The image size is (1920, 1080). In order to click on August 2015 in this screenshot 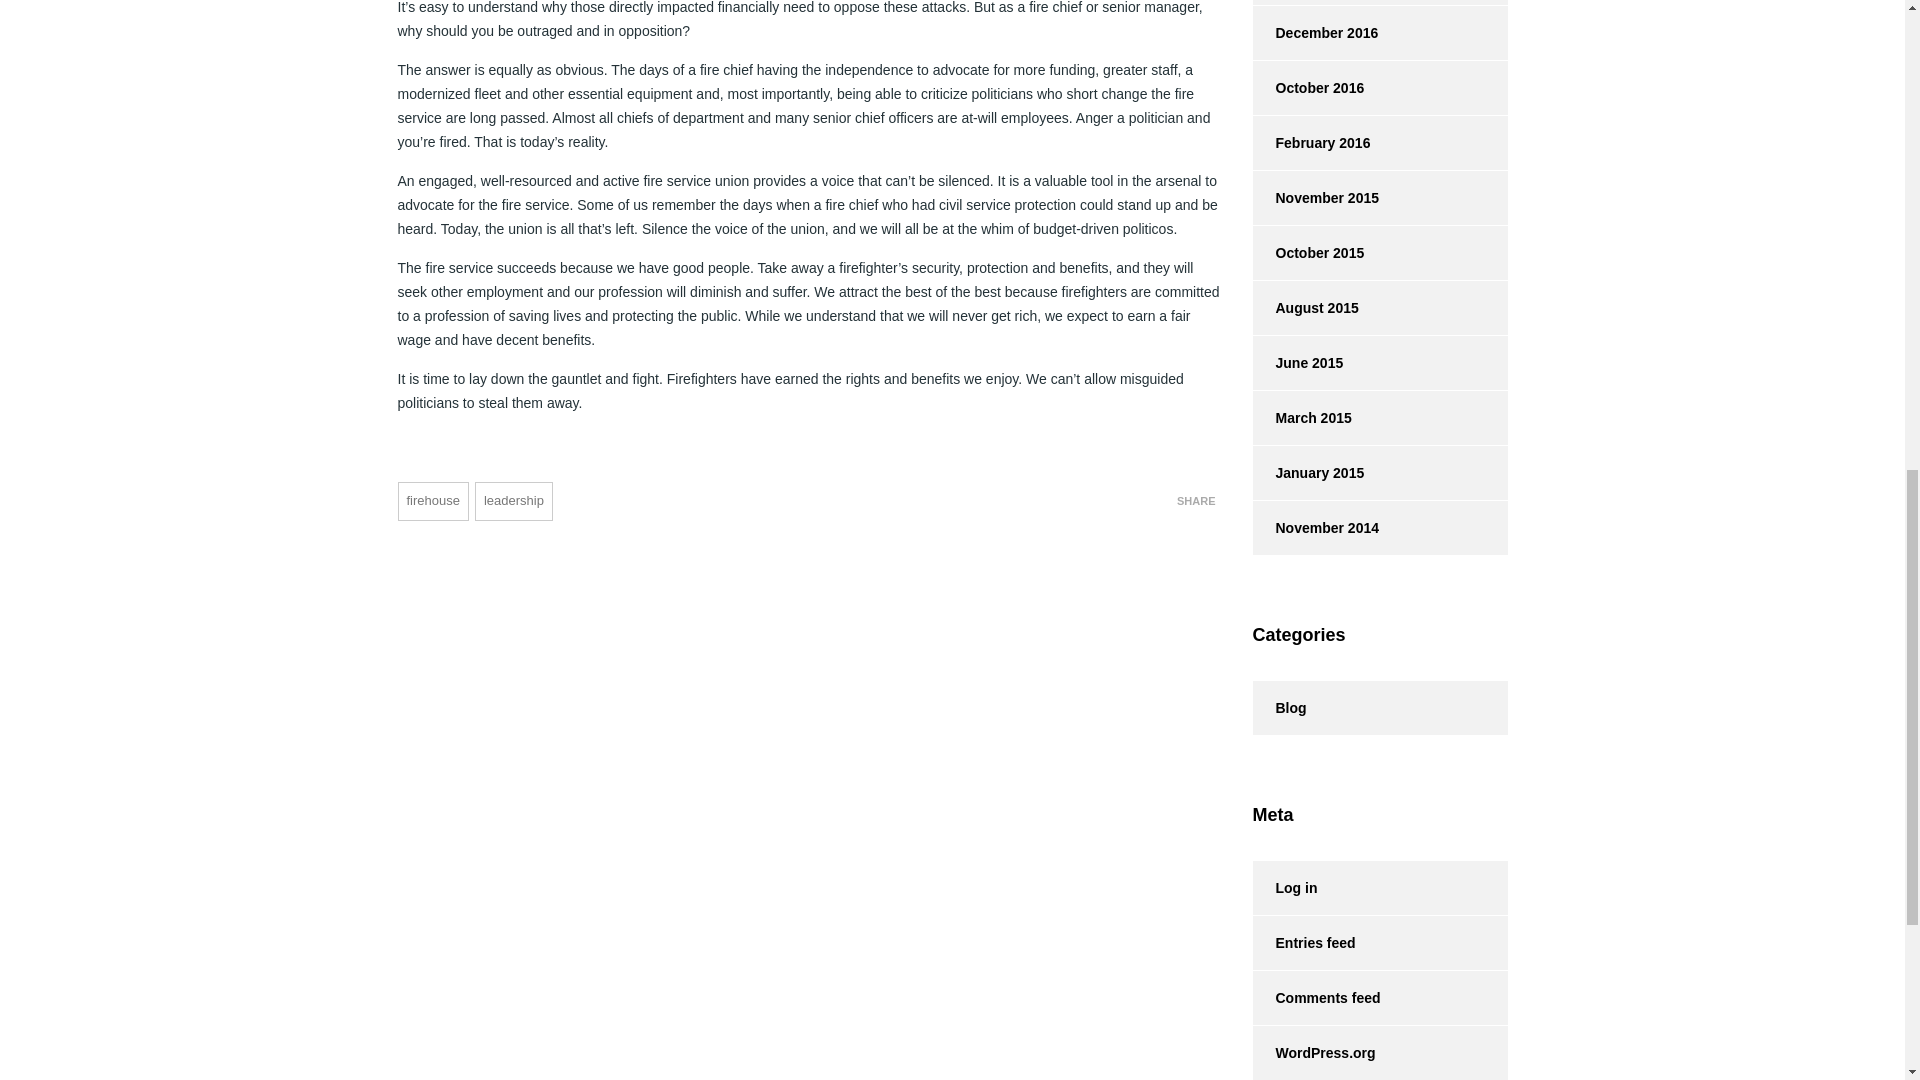, I will do `click(1304, 307)`.